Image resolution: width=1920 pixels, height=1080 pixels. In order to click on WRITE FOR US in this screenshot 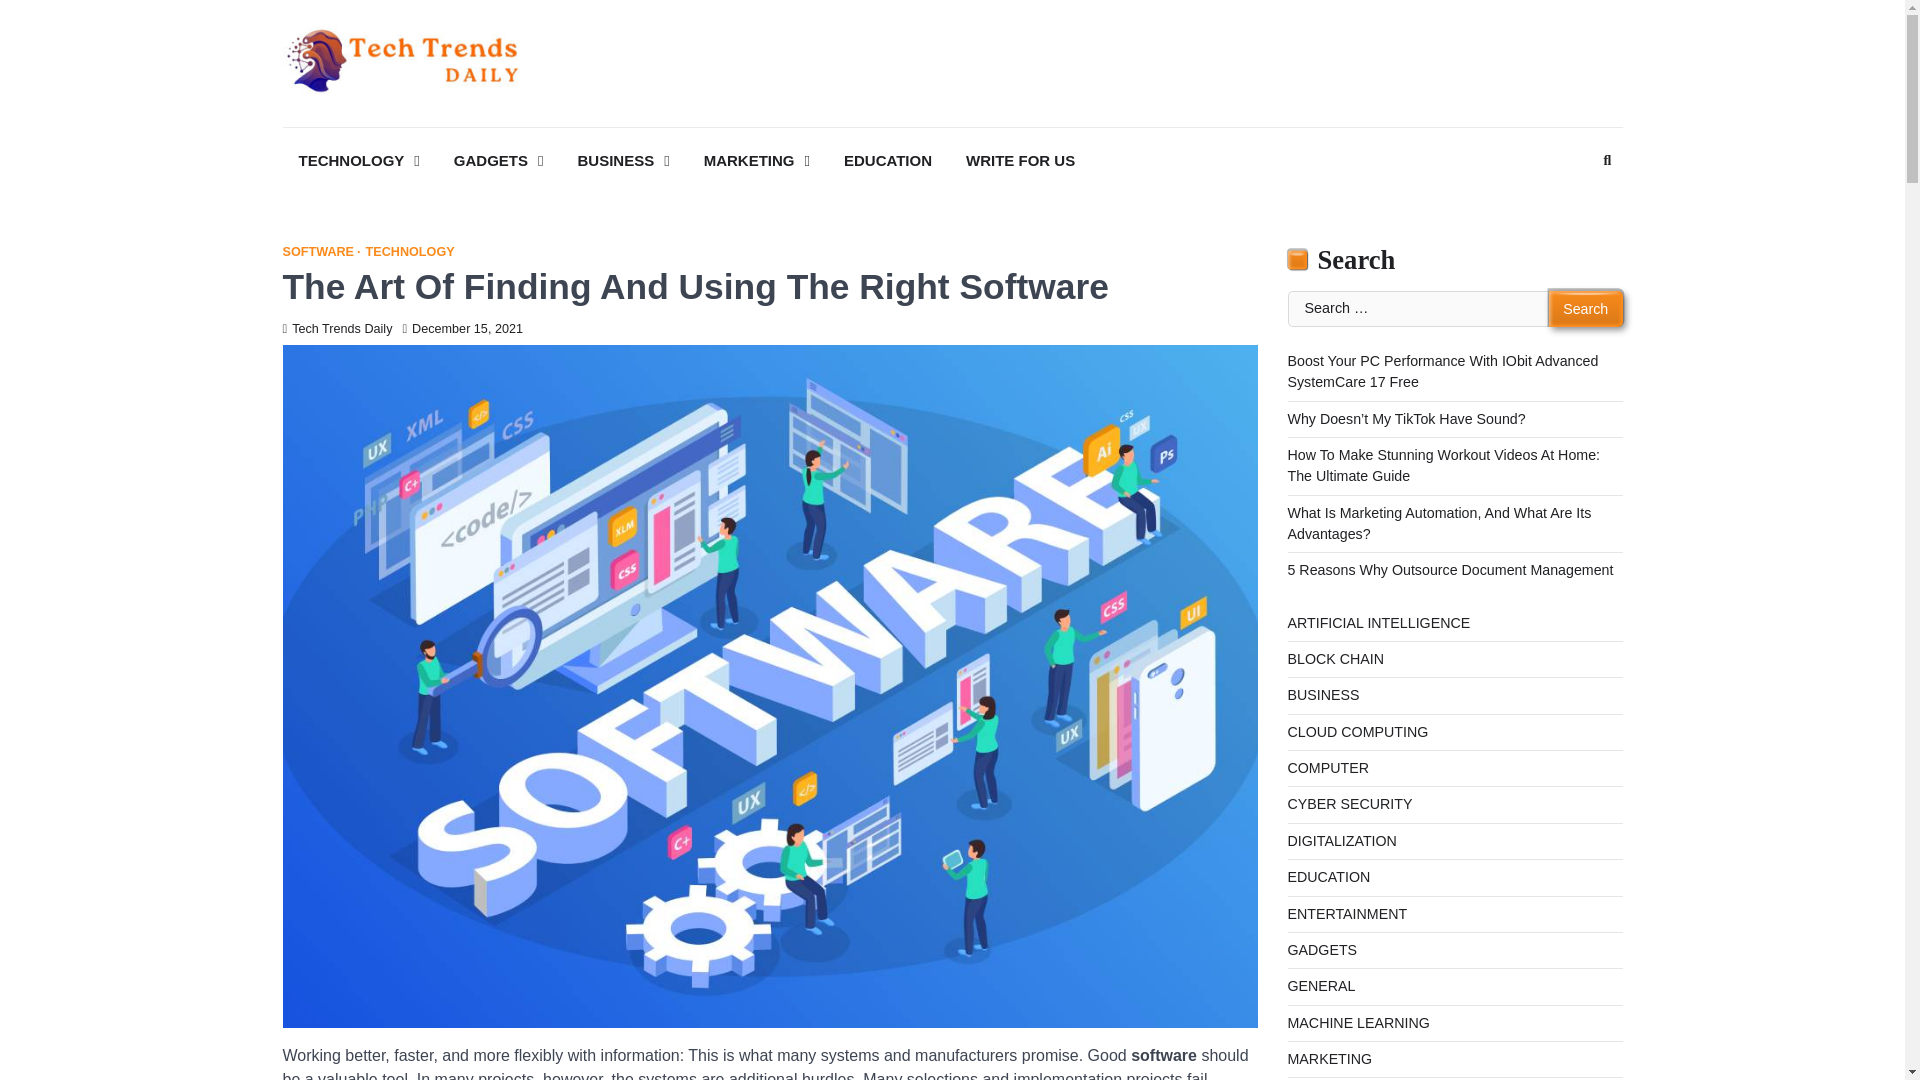, I will do `click(1020, 161)`.